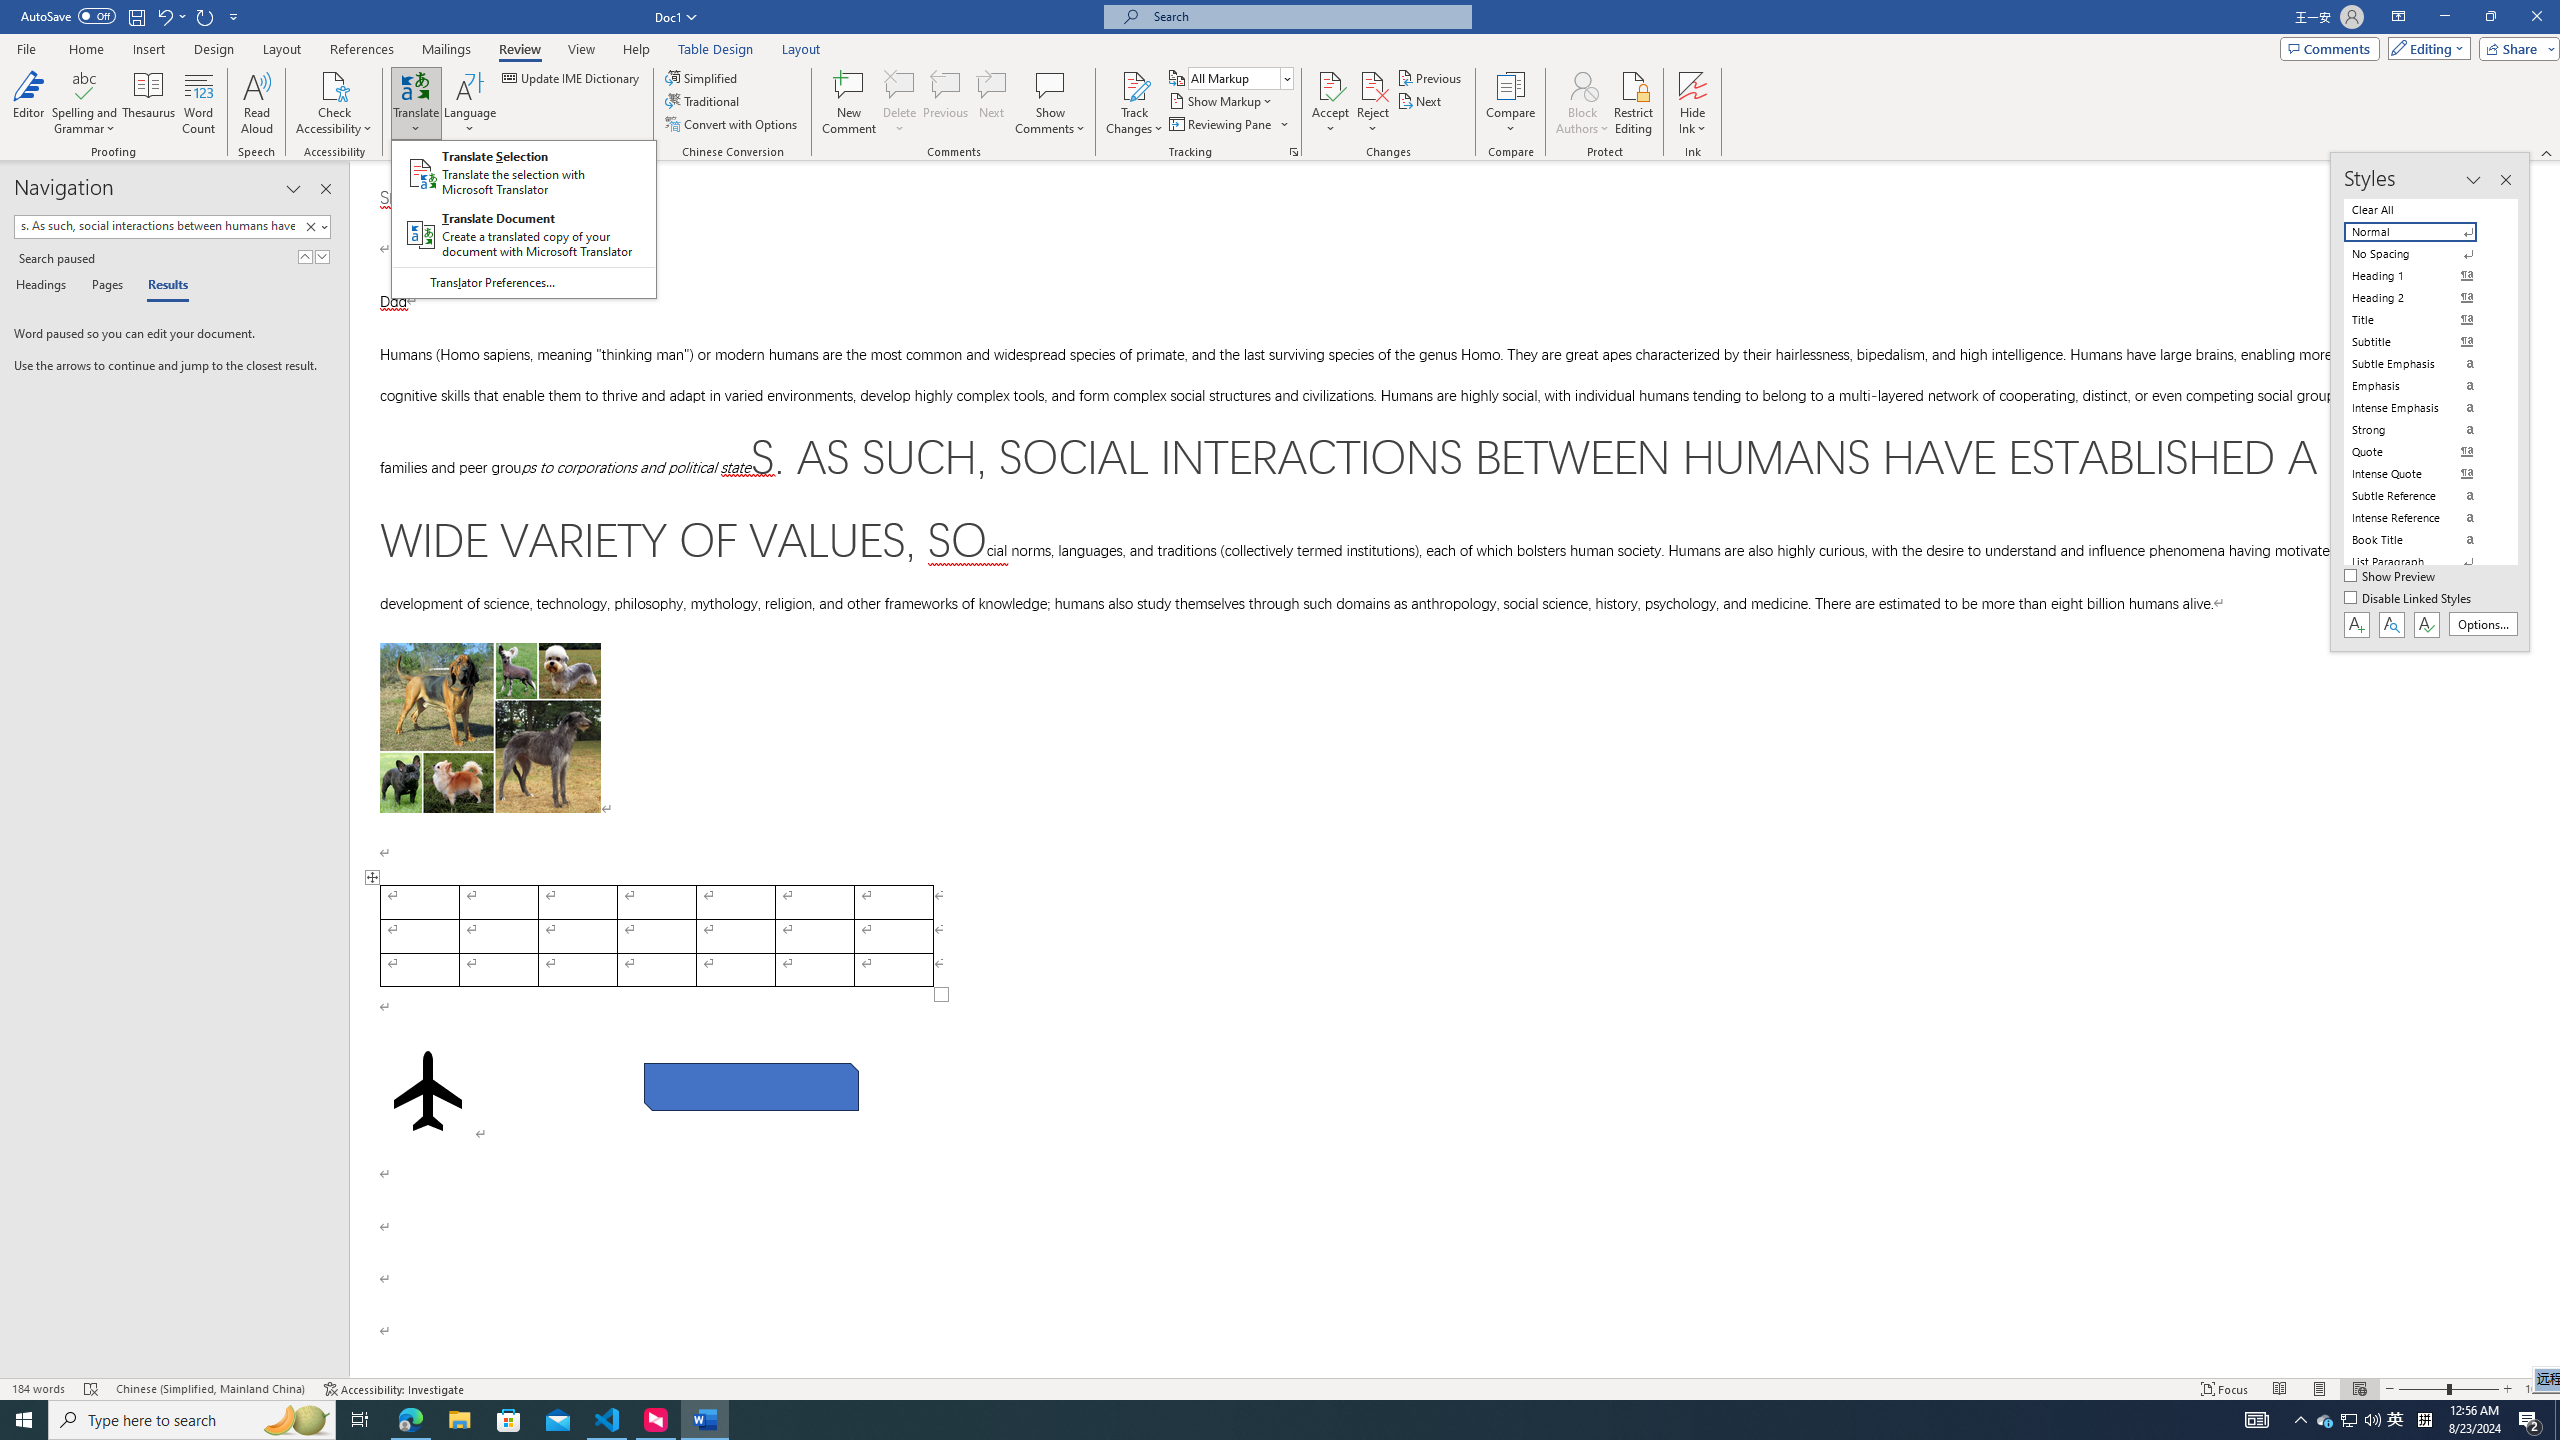 The image size is (2560, 1440). Describe the element at coordinates (2422, 408) in the screenshot. I see `Intense Emphasis` at that location.